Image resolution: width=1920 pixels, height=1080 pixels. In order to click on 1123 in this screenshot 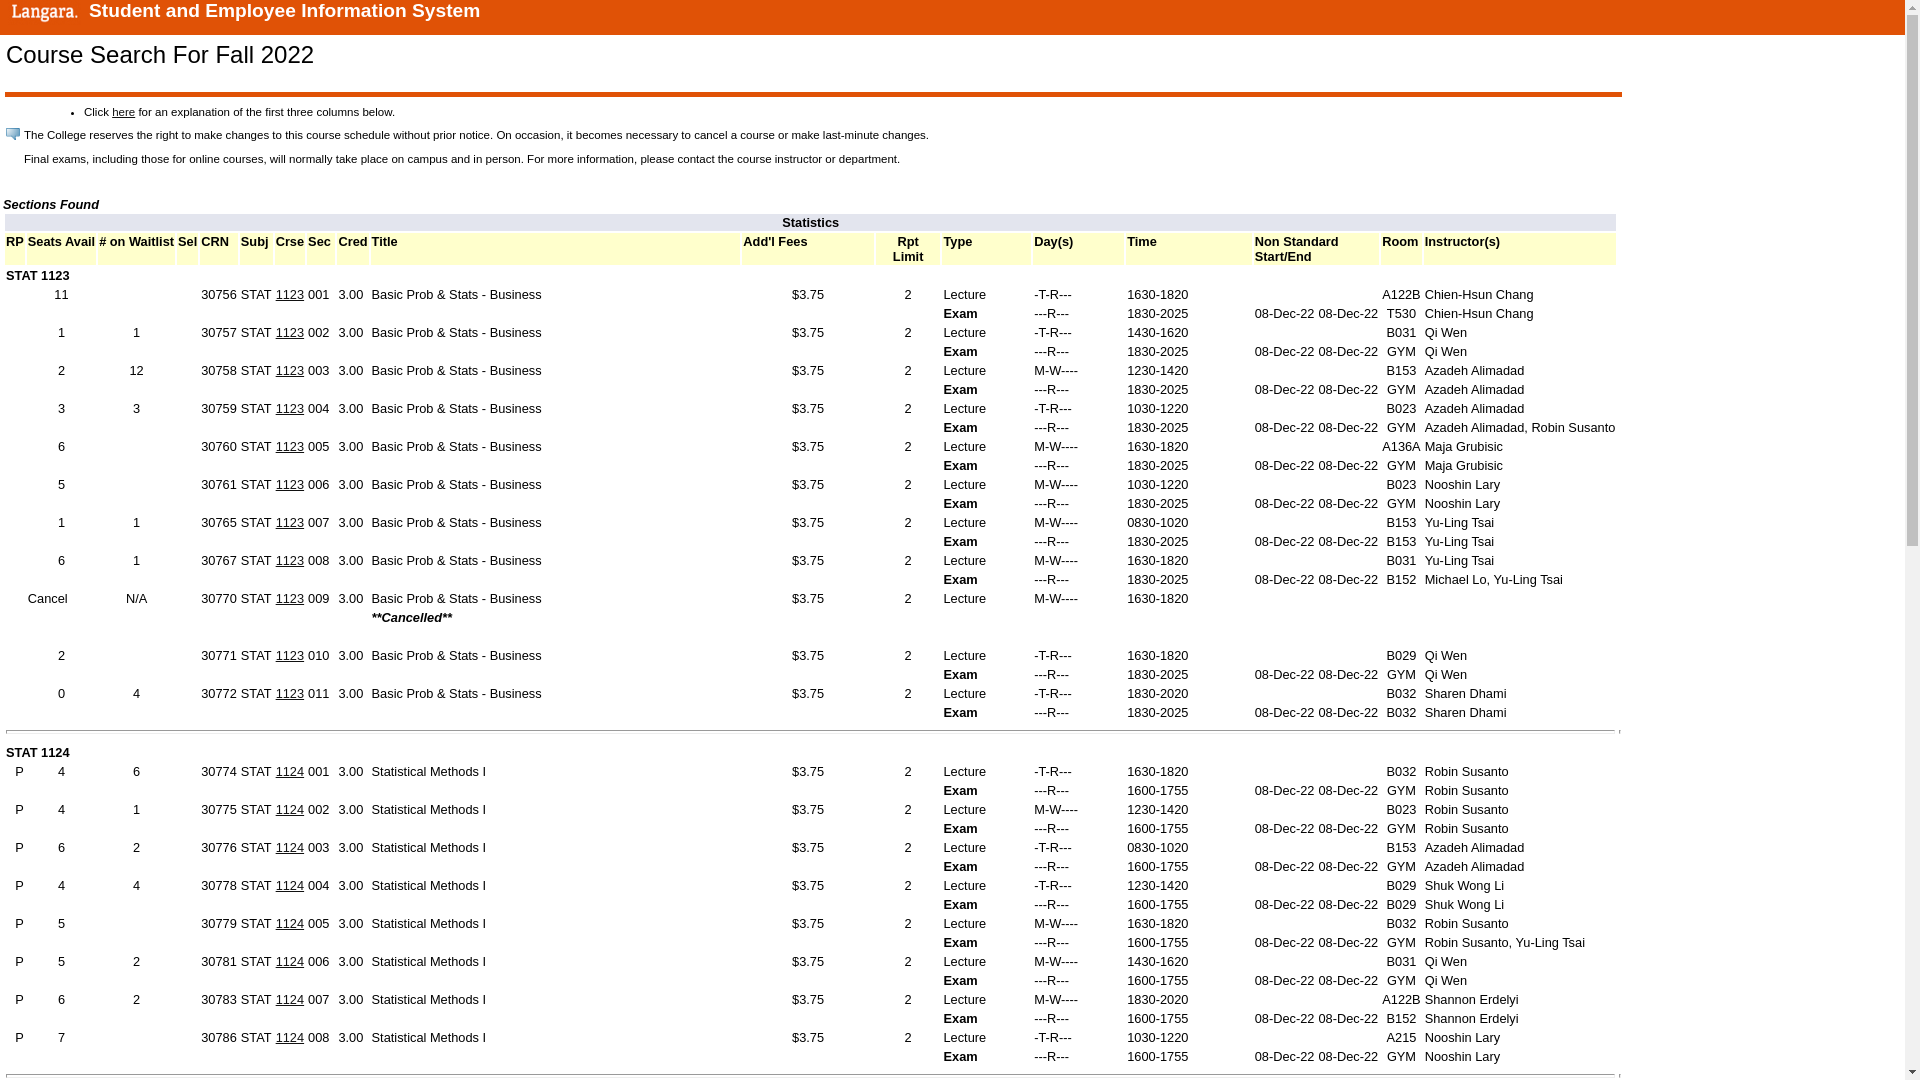, I will do `click(290, 408)`.